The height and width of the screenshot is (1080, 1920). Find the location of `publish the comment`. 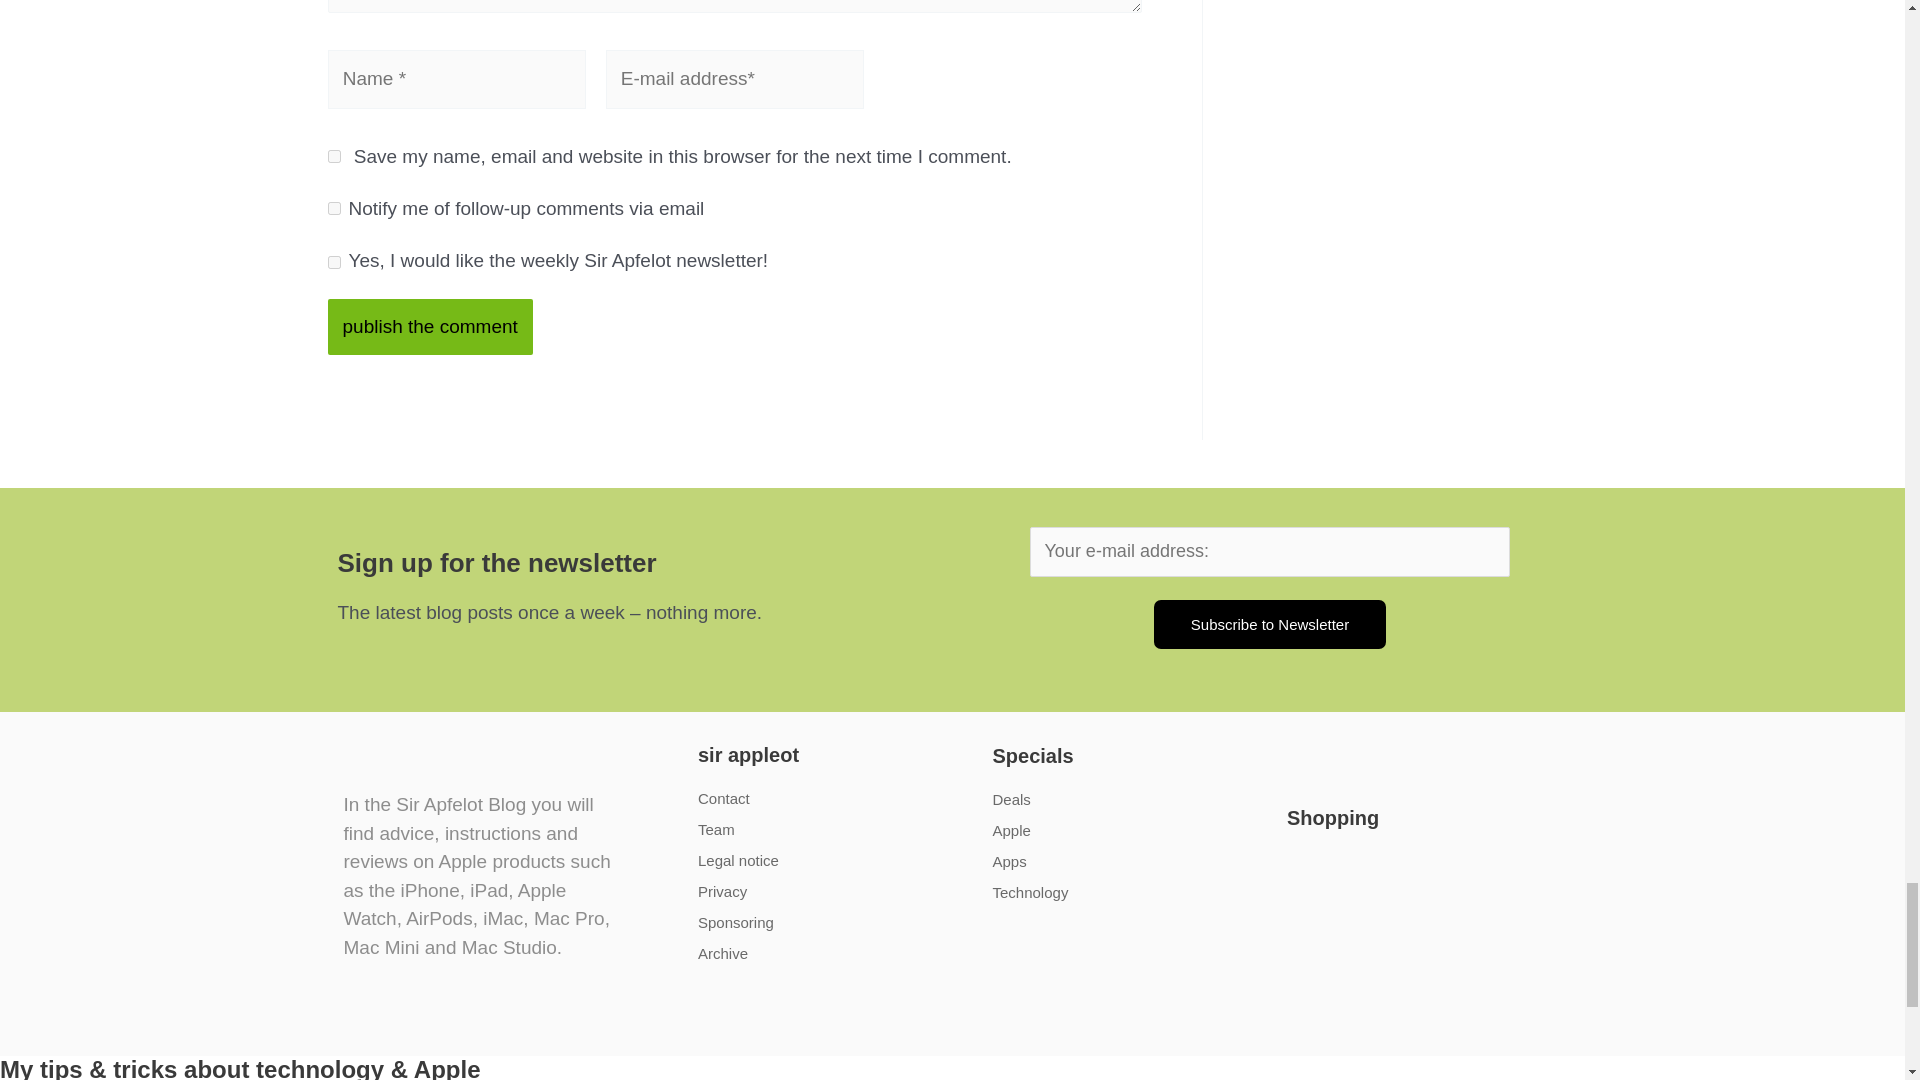

publish the comment is located at coordinates (430, 326).